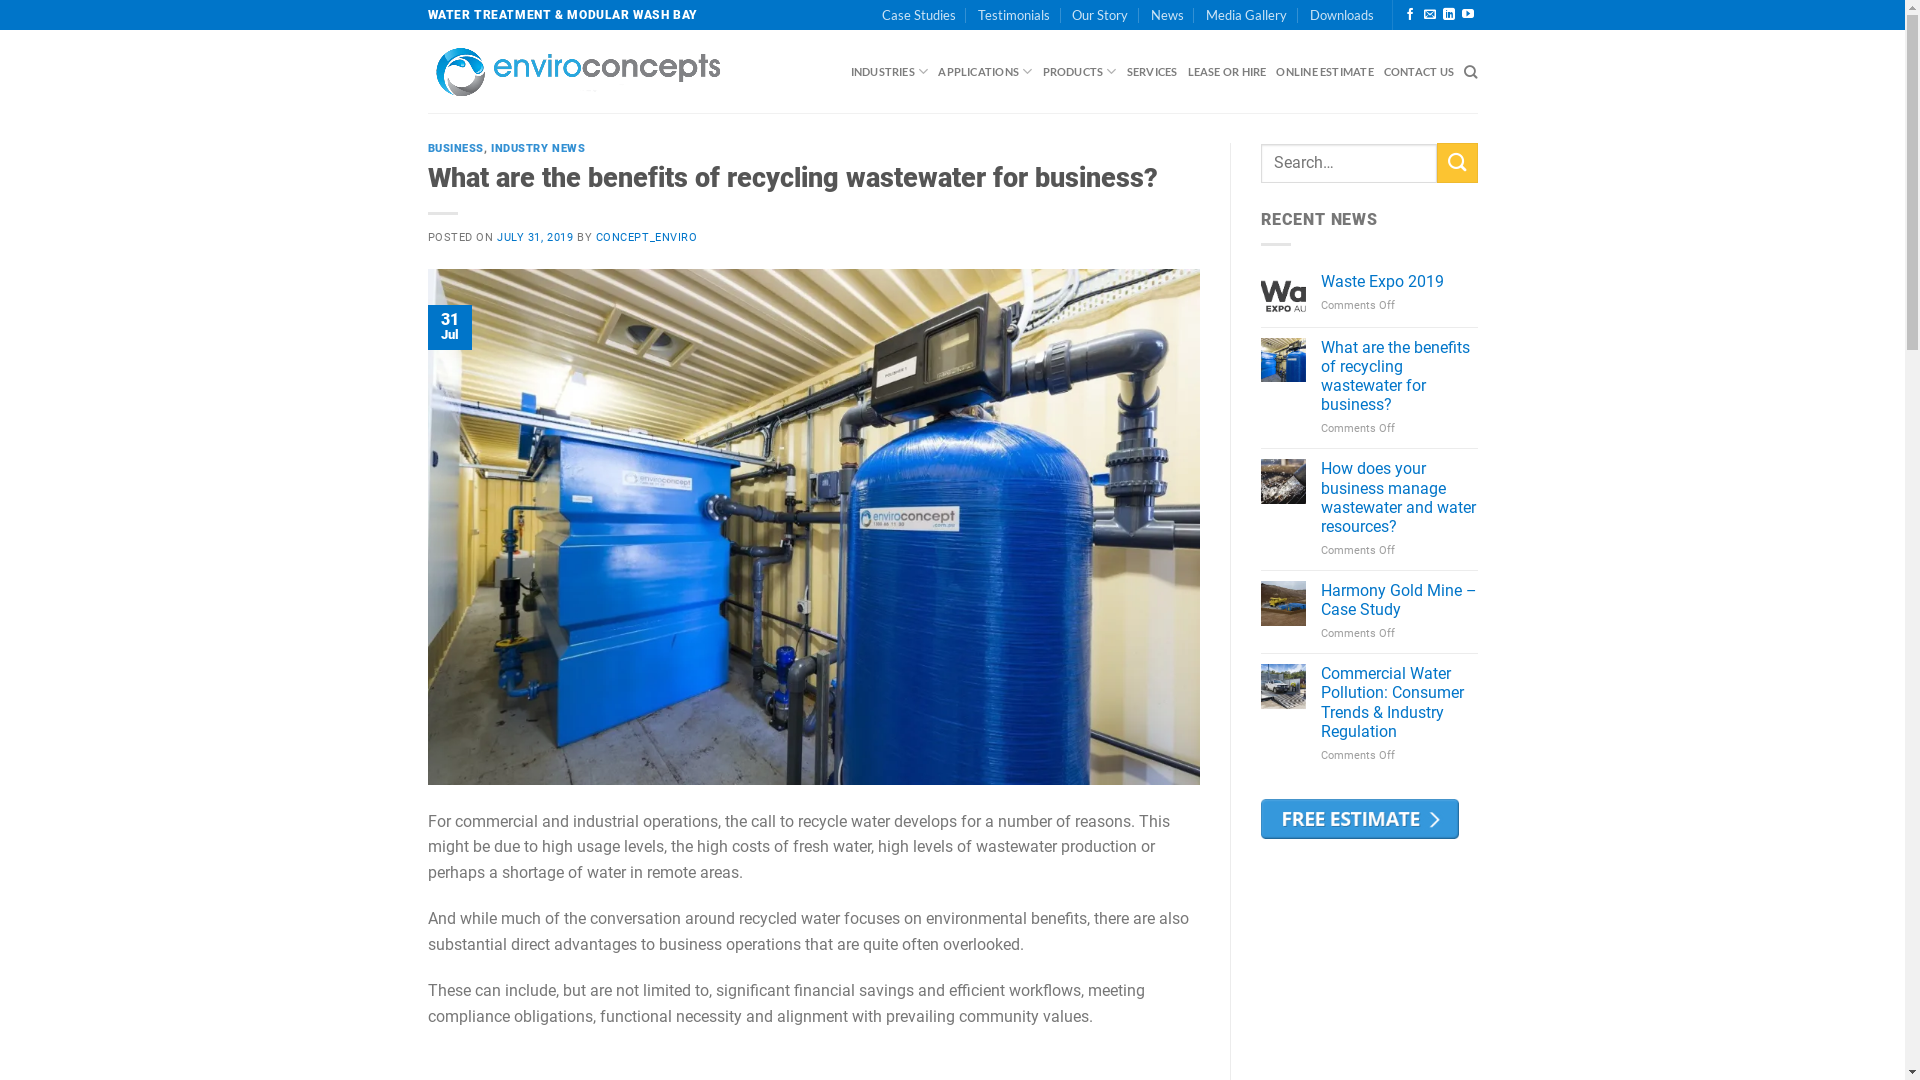  What do you see at coordinates (1100, 15) in the screenshot?
I see `Our Story` at bounding box center [1100, 15].